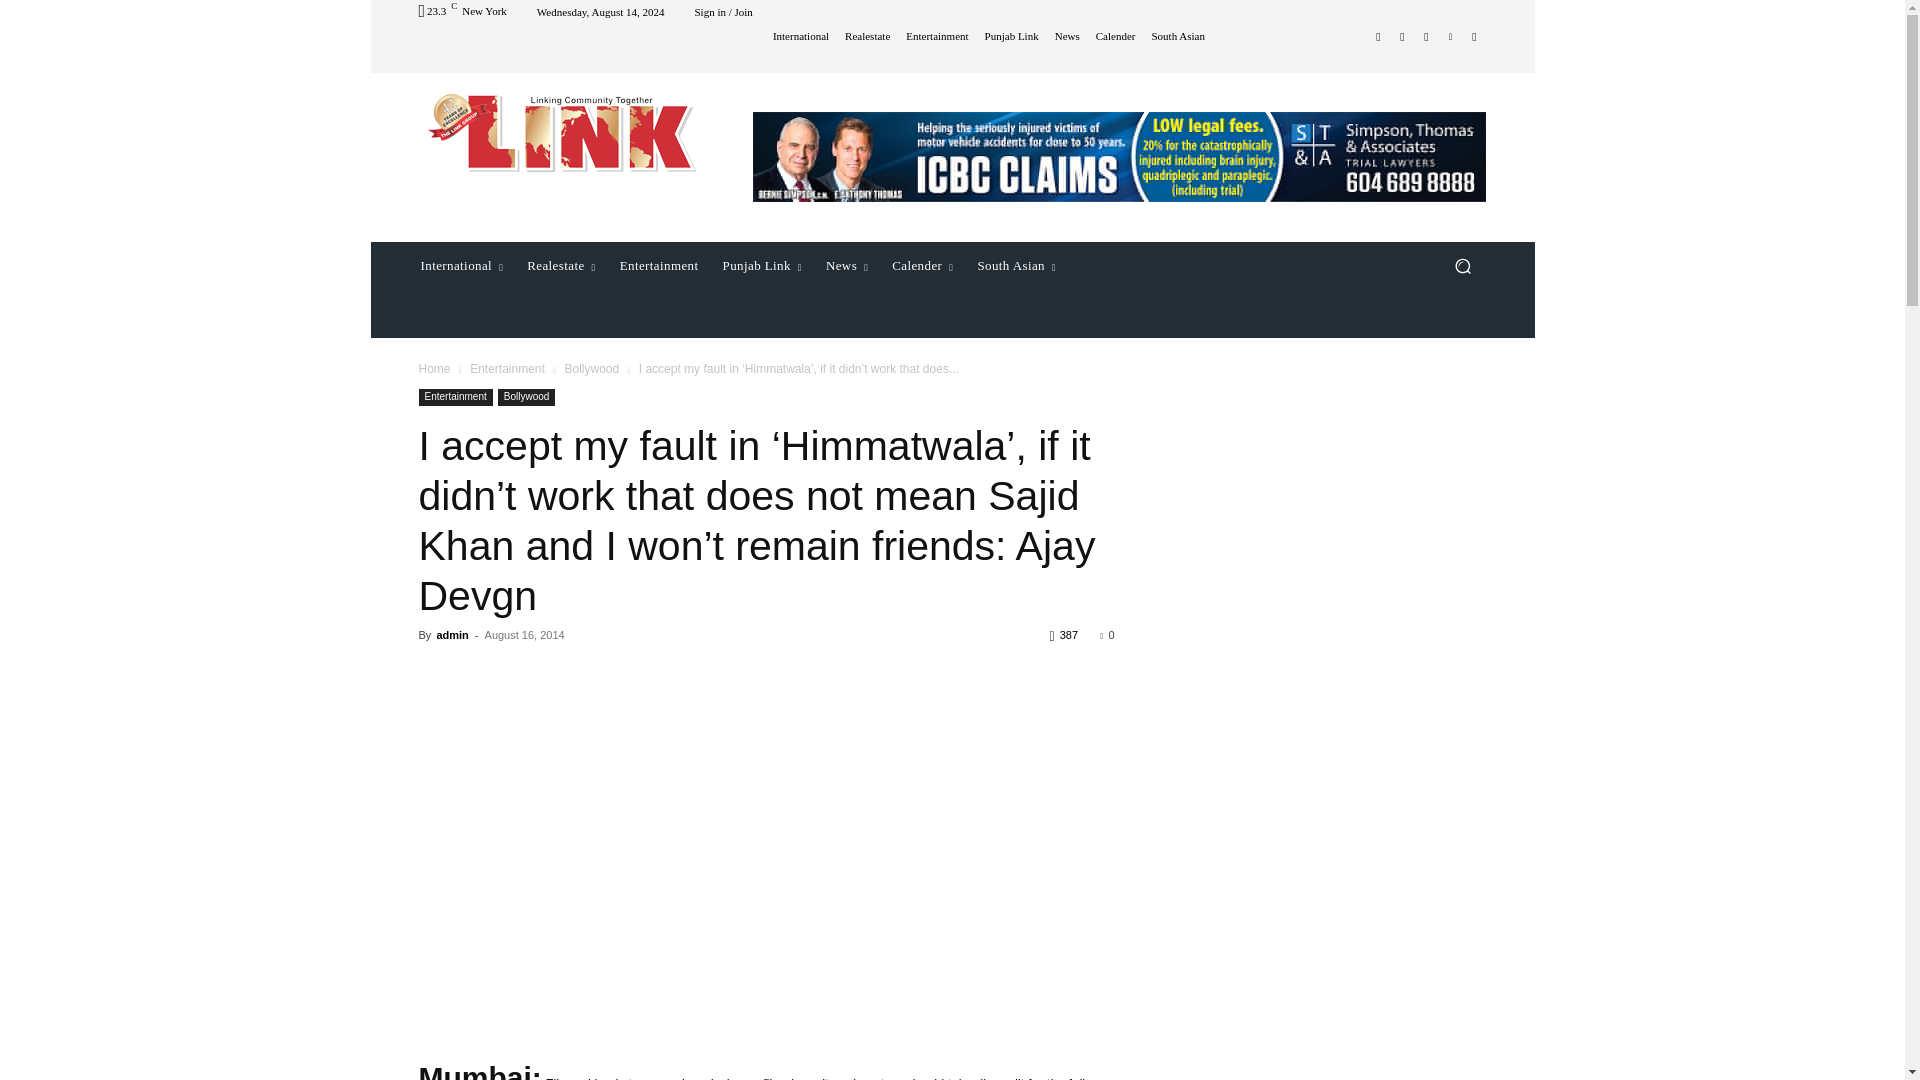 Image resolution: width=1920 pixels, height=1080 pixels. What do you see at coordinates (1011, 36) in the screenshot?
I see `Punjab Link` at bounding box center [1011, 36].